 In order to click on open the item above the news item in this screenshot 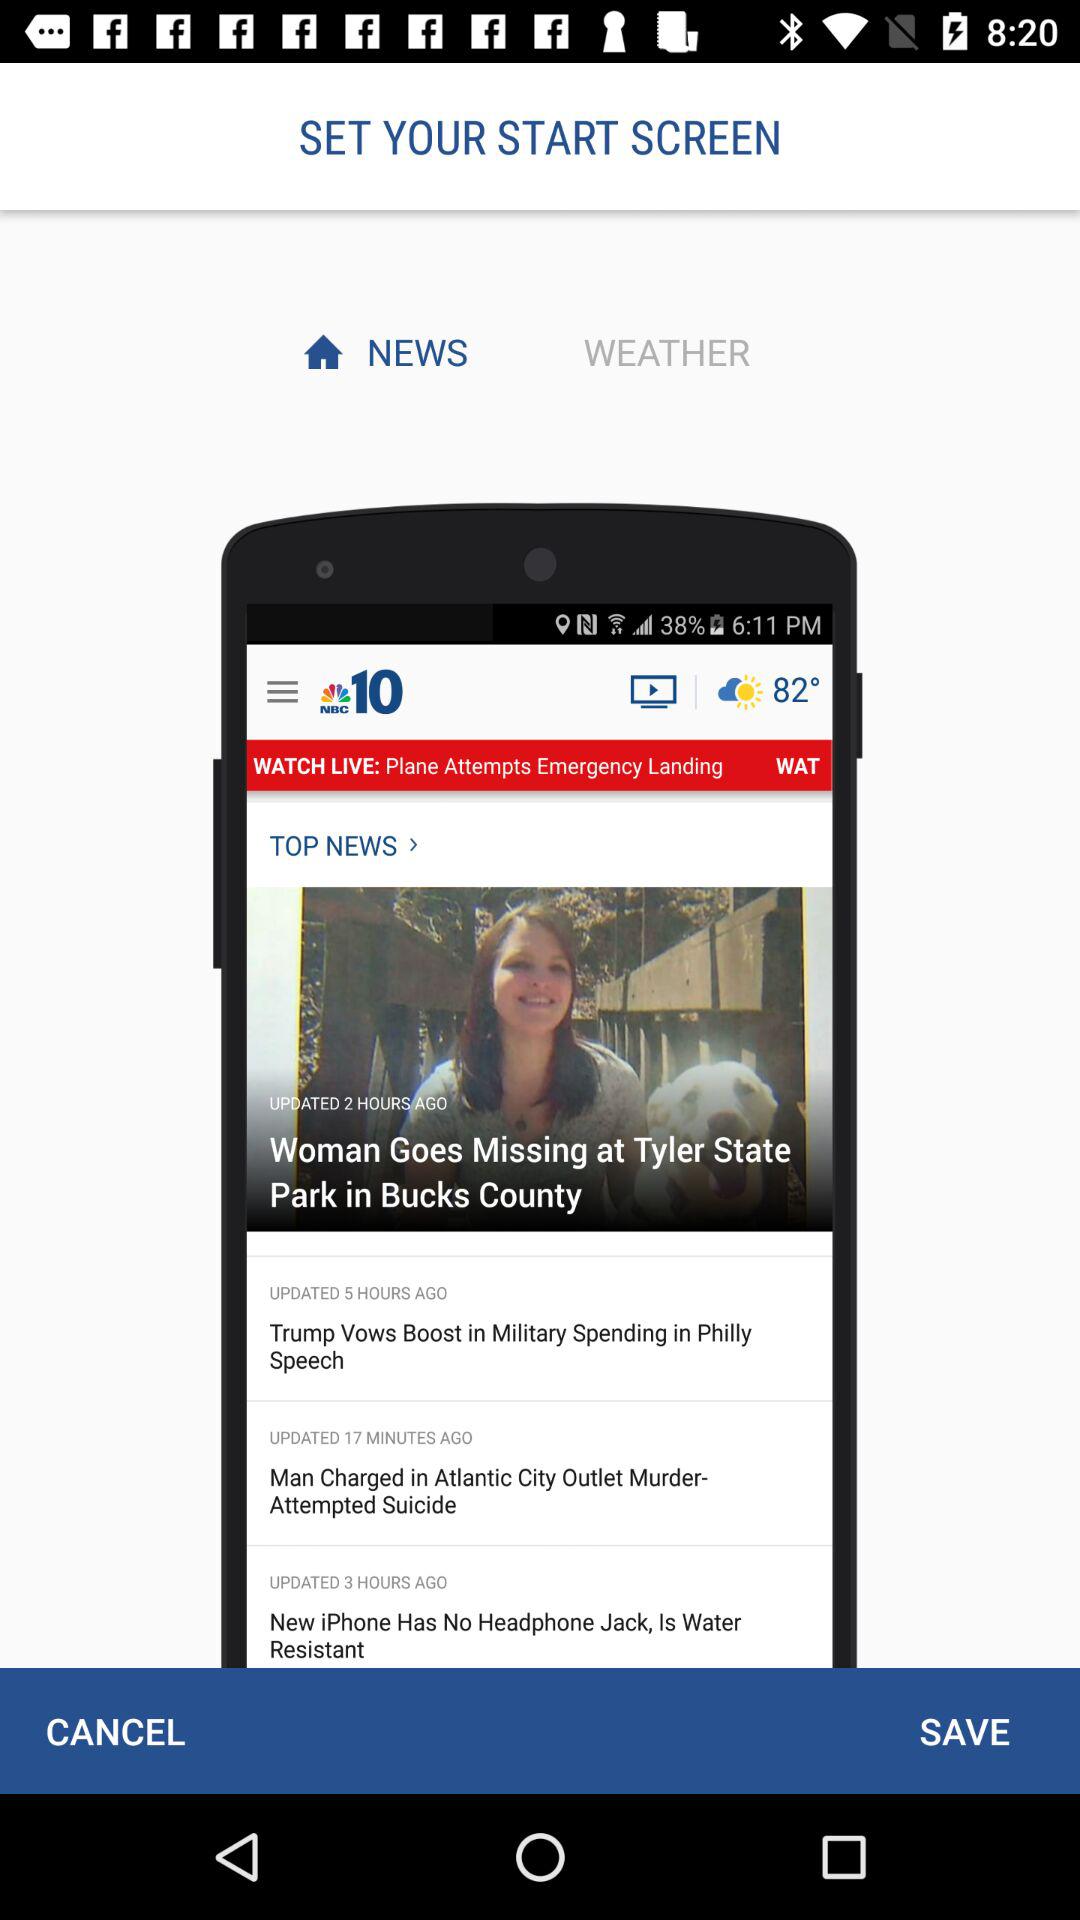, I will do `click(540, 136)`.